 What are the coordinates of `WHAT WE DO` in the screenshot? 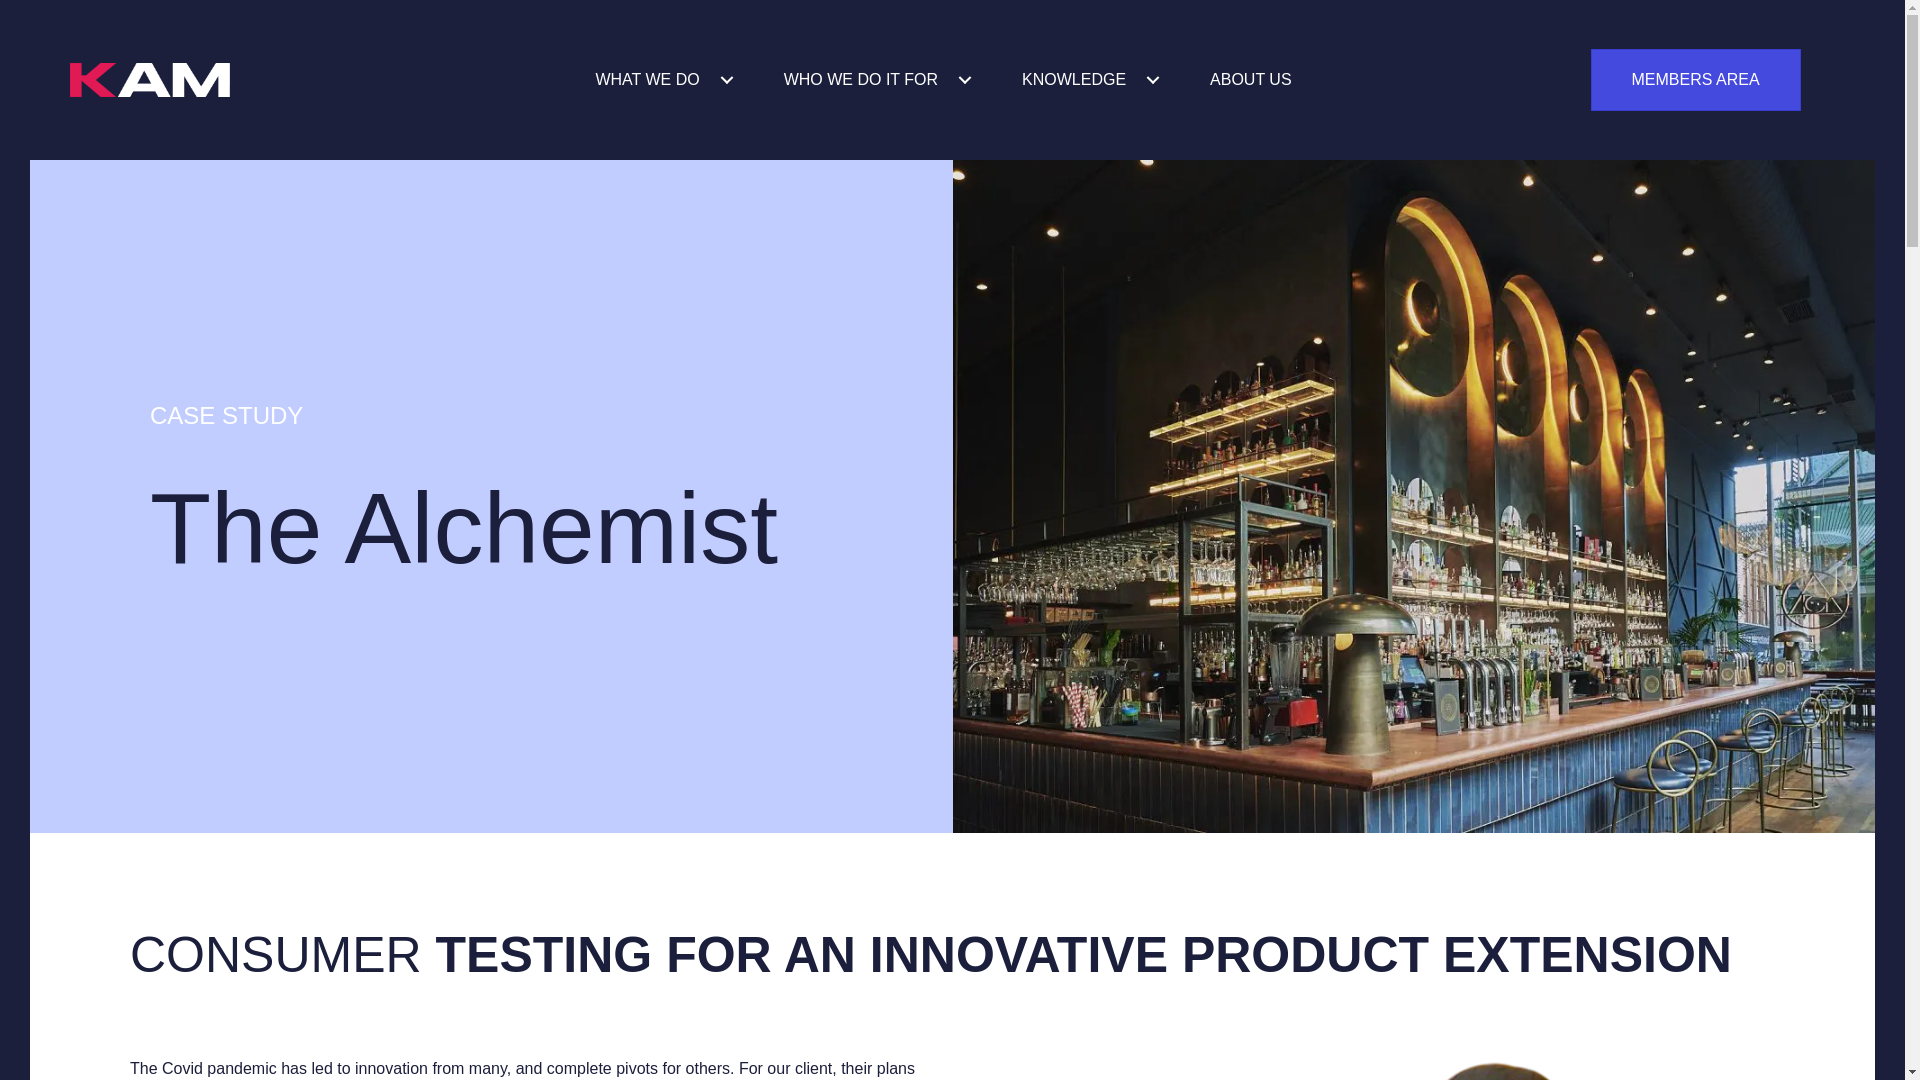 It's located at (663, 80).